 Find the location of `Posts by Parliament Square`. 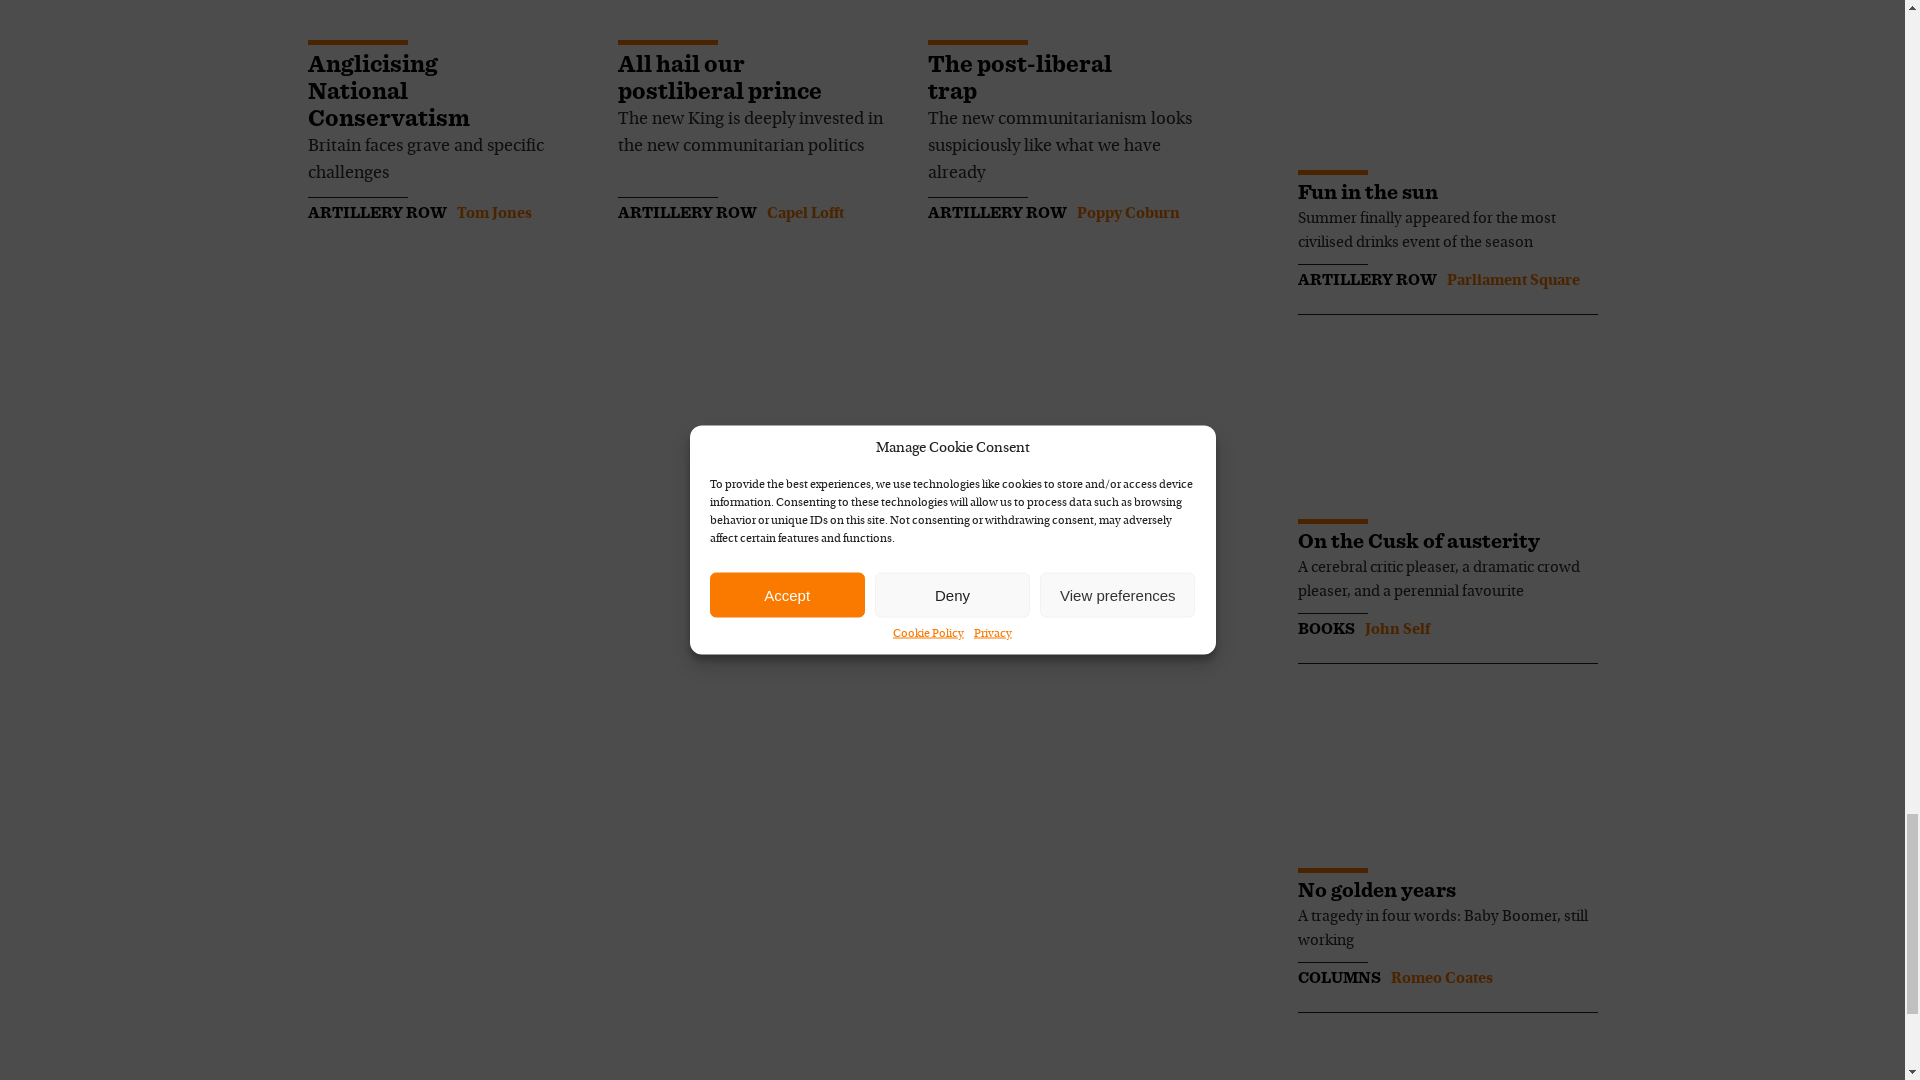

Posts by Parliament Square is located at coordinates (1512, 281).